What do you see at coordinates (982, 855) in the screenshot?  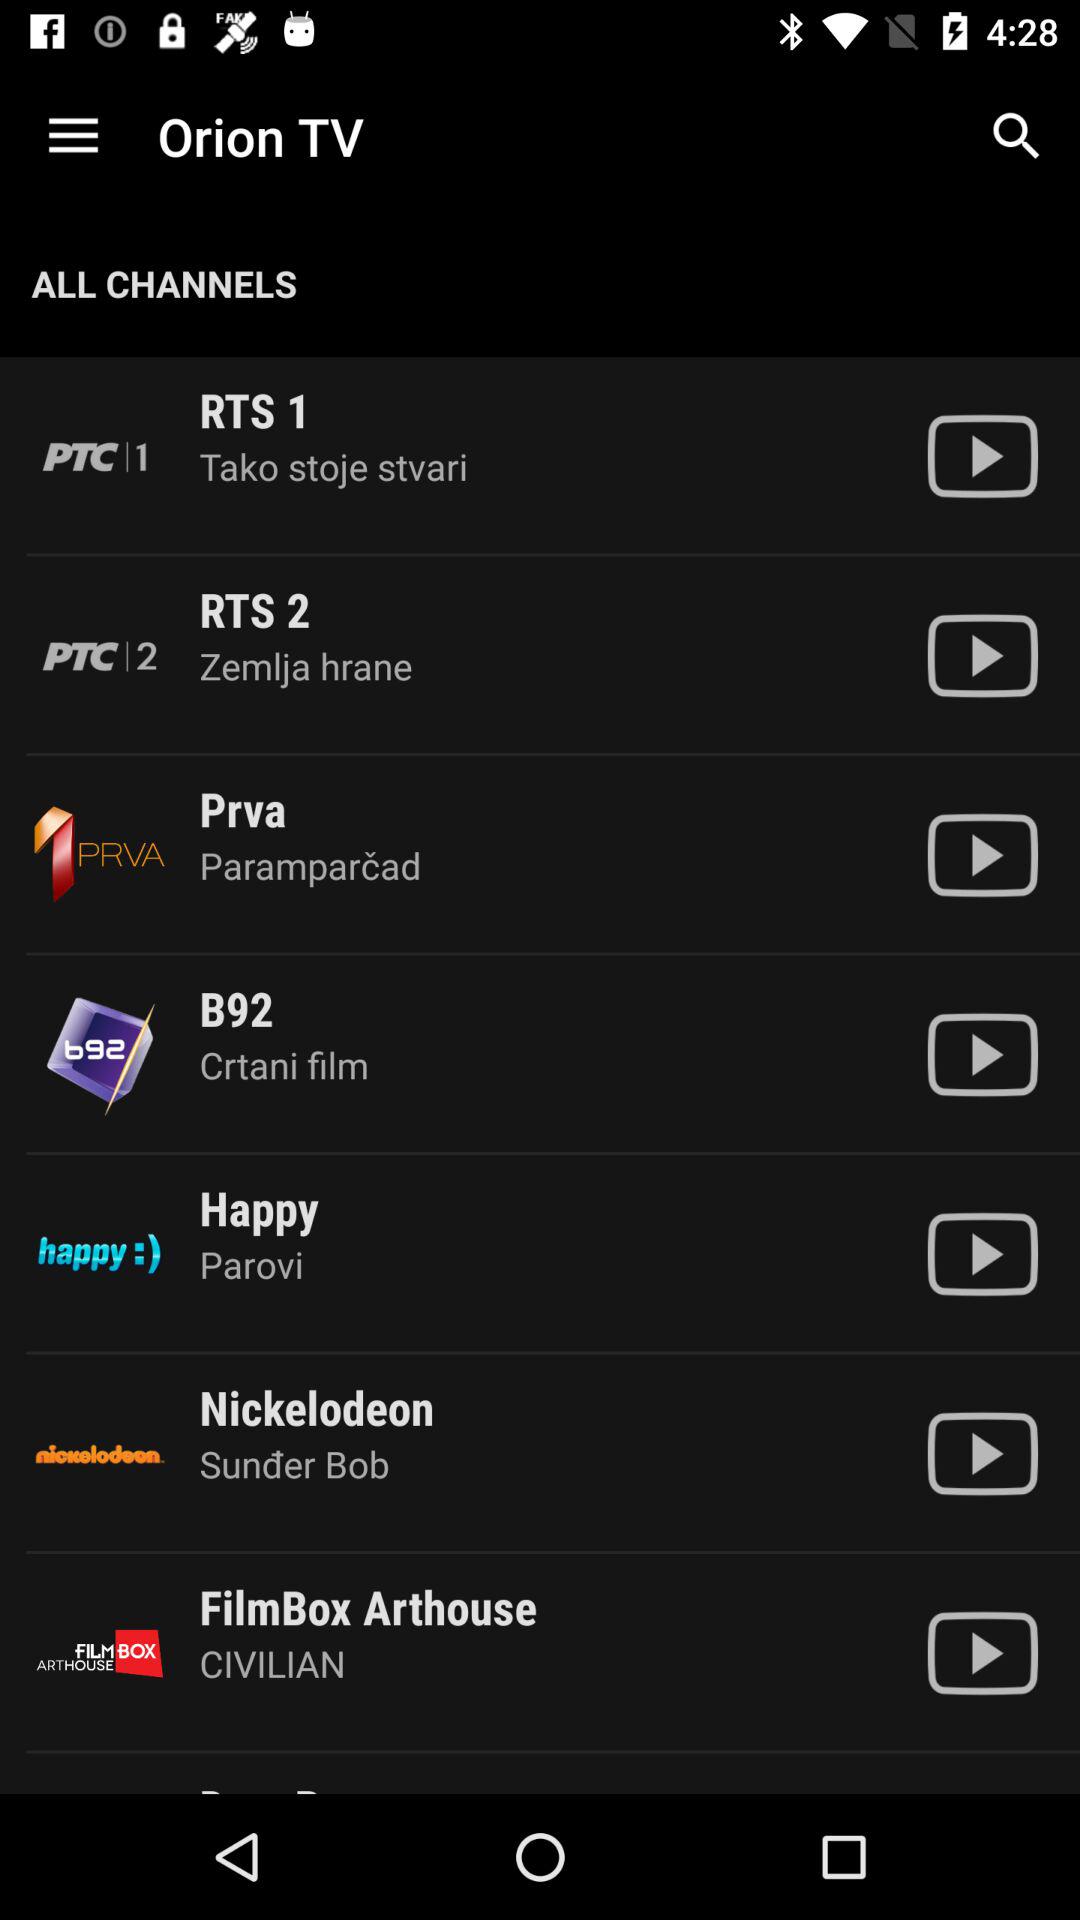 I see `play the prva channel` at bounding box center [982, 855].